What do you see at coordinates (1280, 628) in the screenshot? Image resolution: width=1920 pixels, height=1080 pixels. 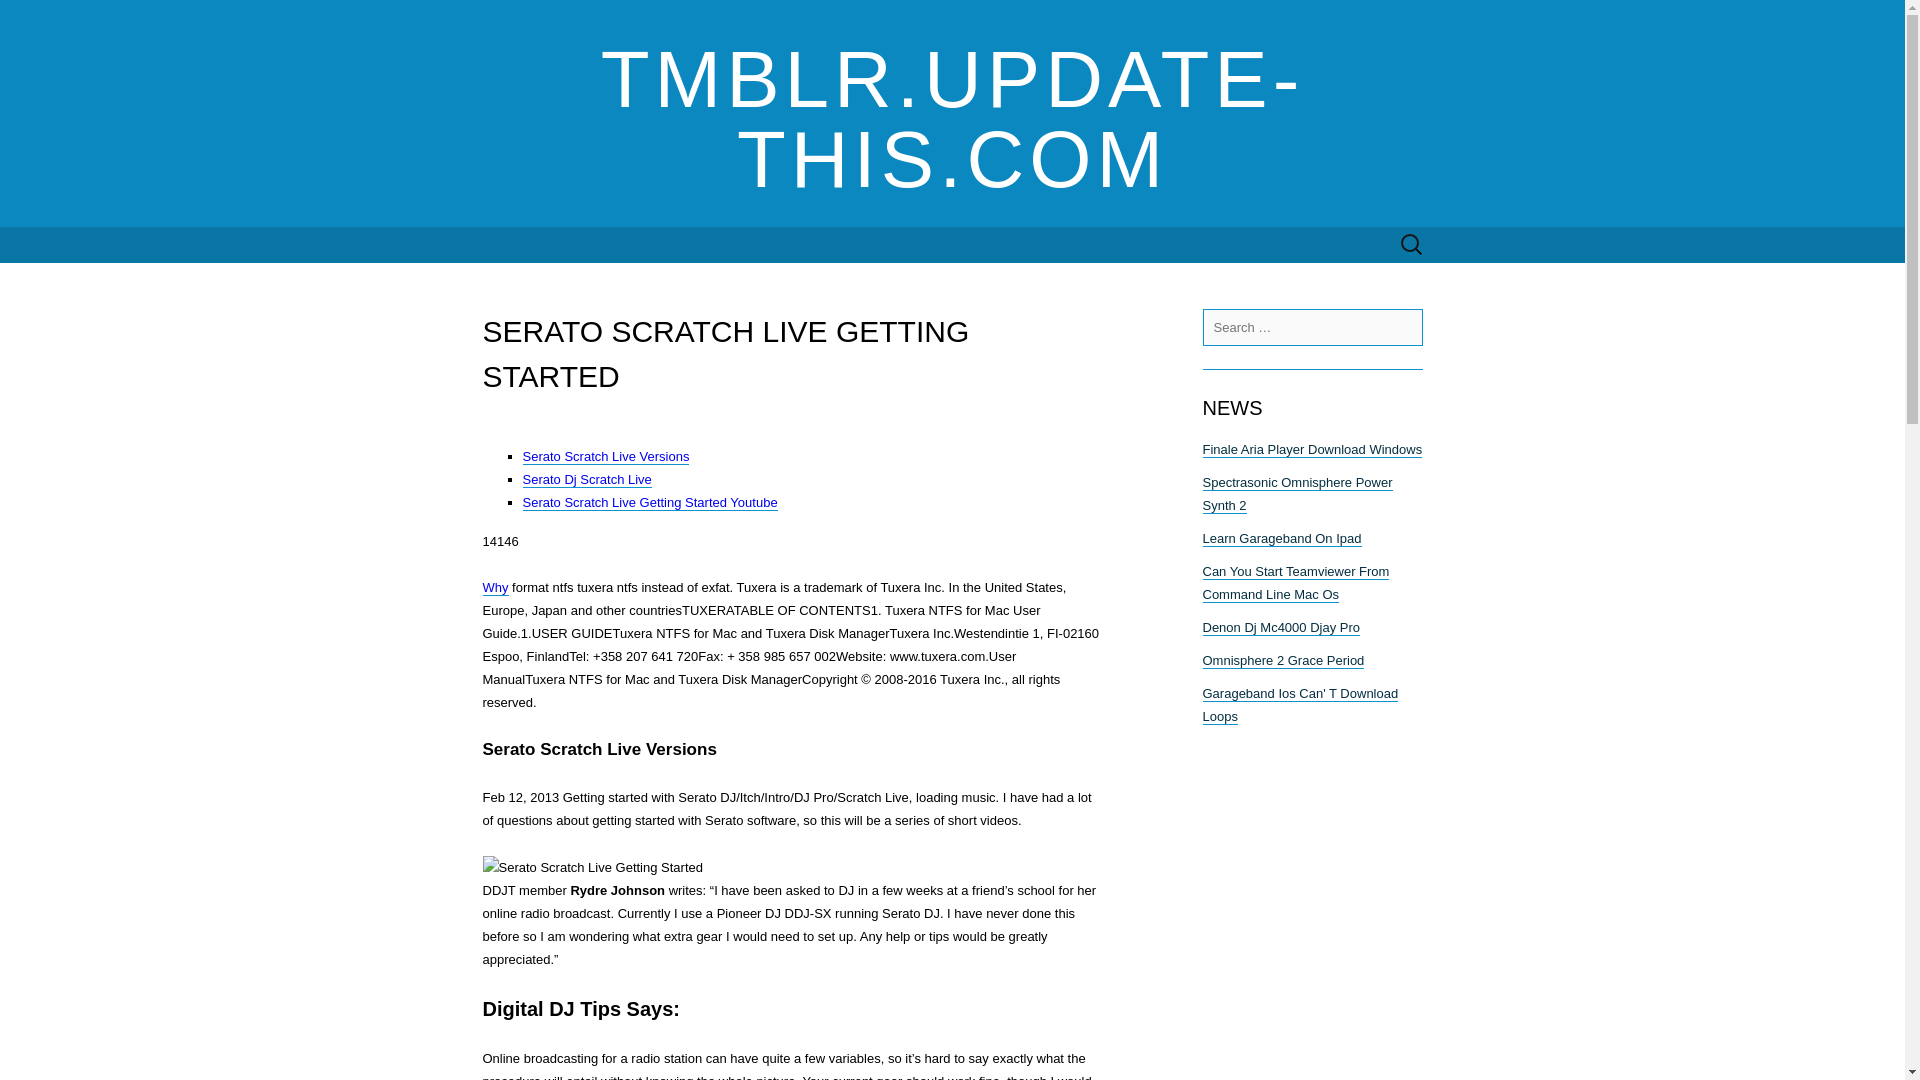 I see `Denon Dj Mc4000 Djay Pro` at bounding box center [1280, 628].